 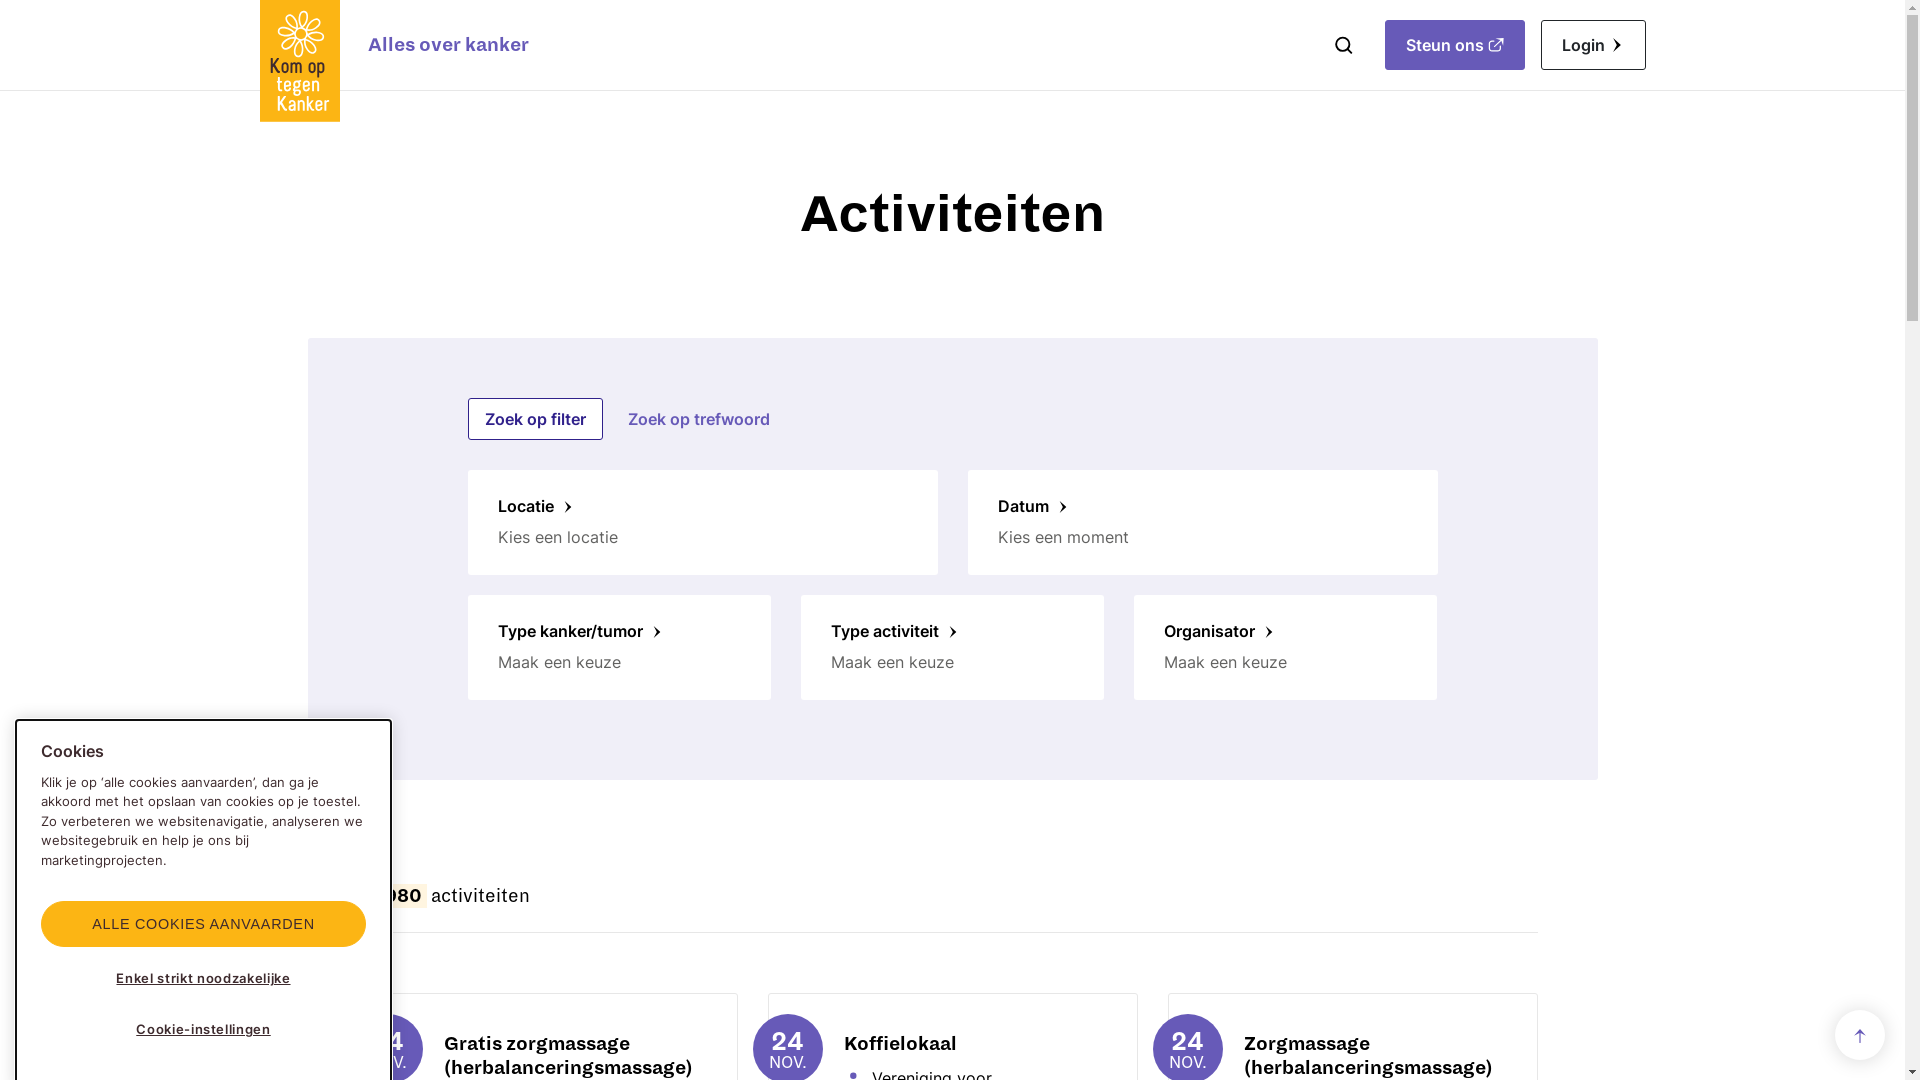 I want to click on Zoeken, so click(x=1343, y=45).